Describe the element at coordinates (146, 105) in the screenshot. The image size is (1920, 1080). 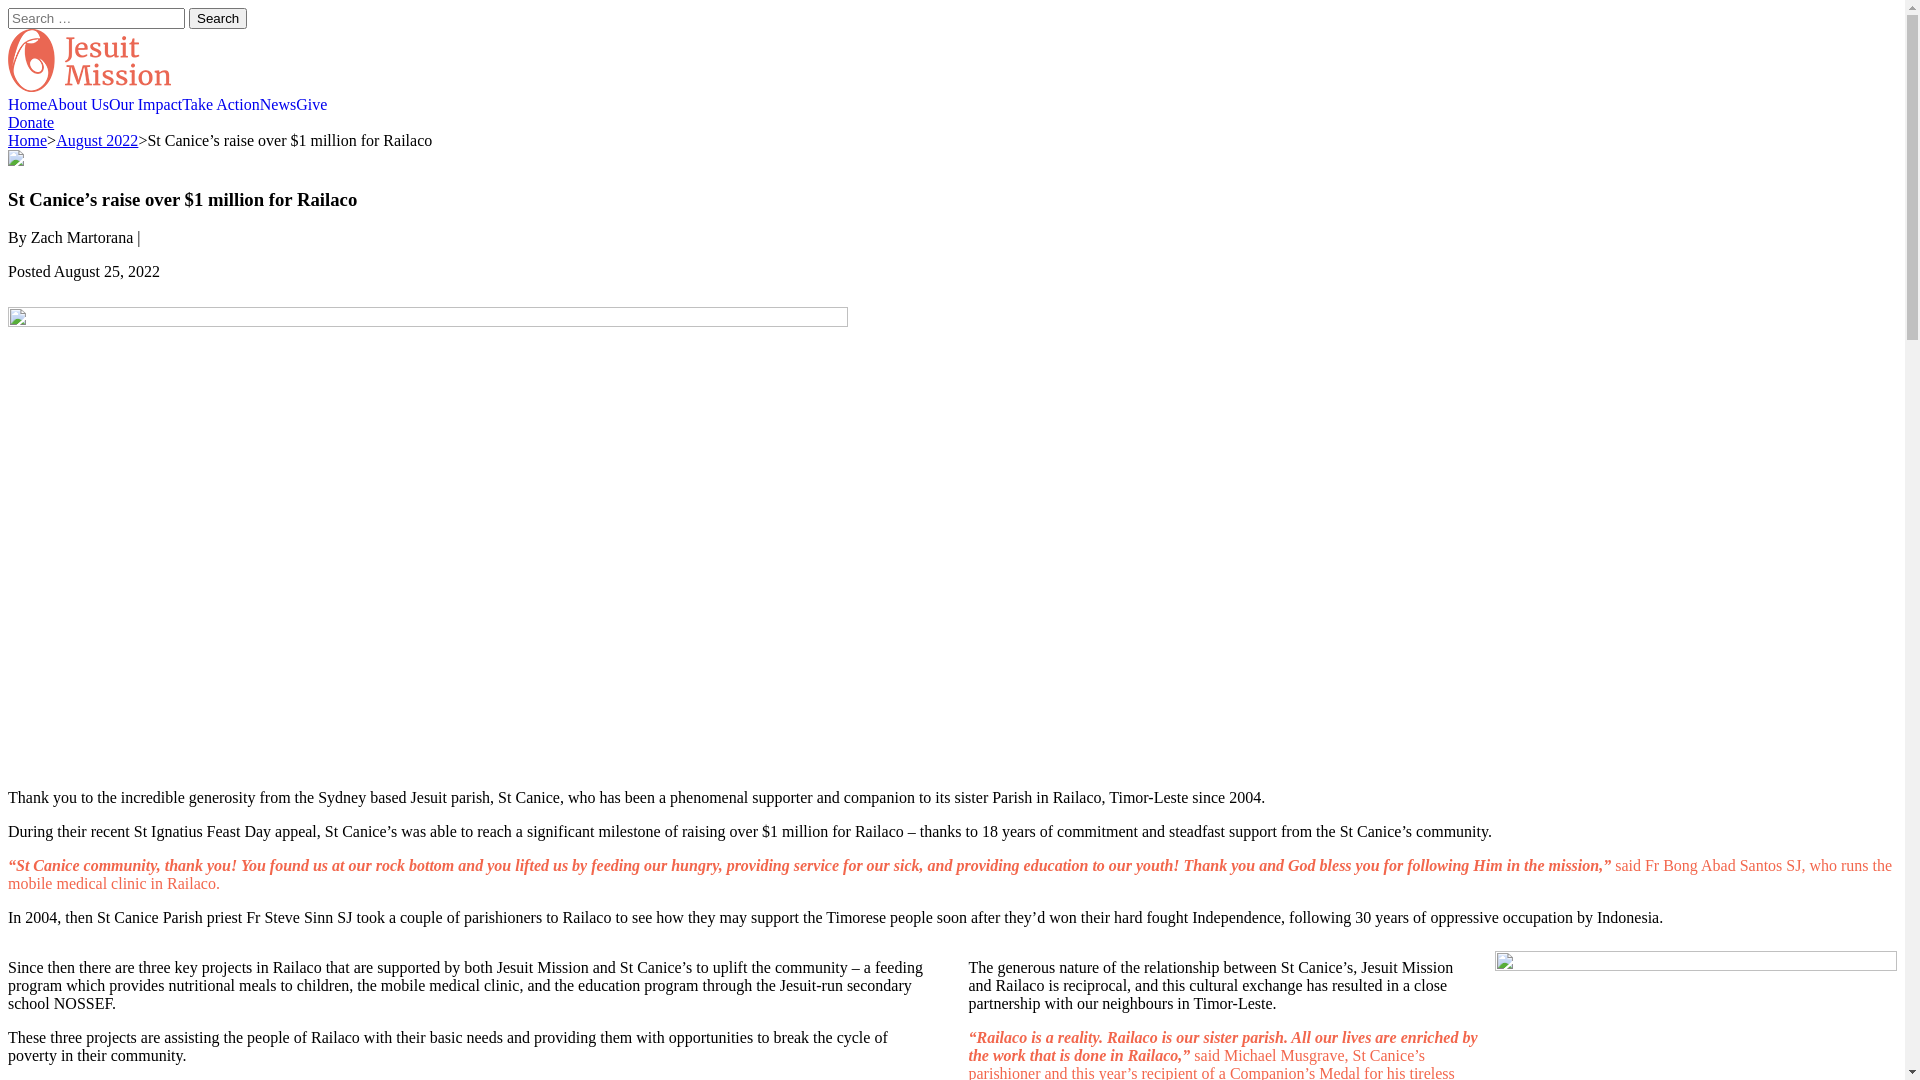
I see `Our Impact` at that location.